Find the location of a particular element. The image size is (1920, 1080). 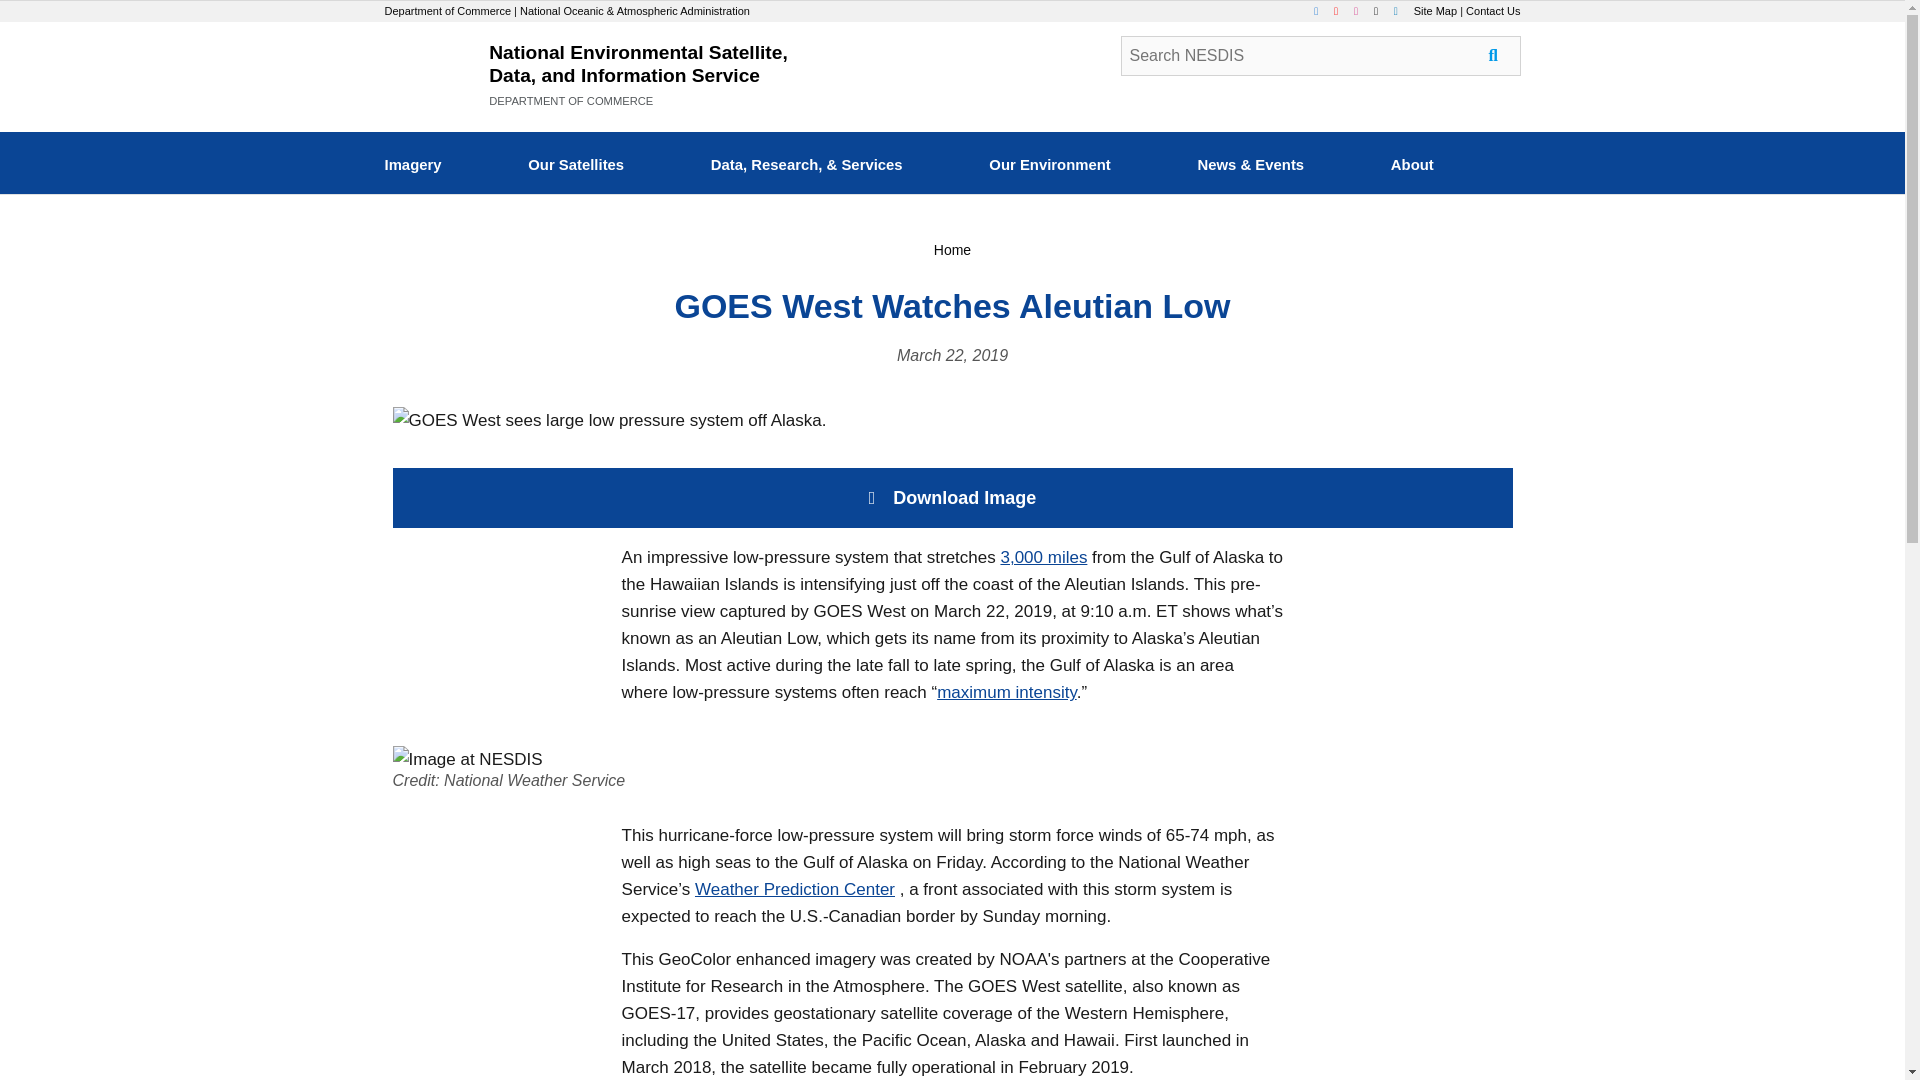

Our Satellites is located at coordinates (576, 167).